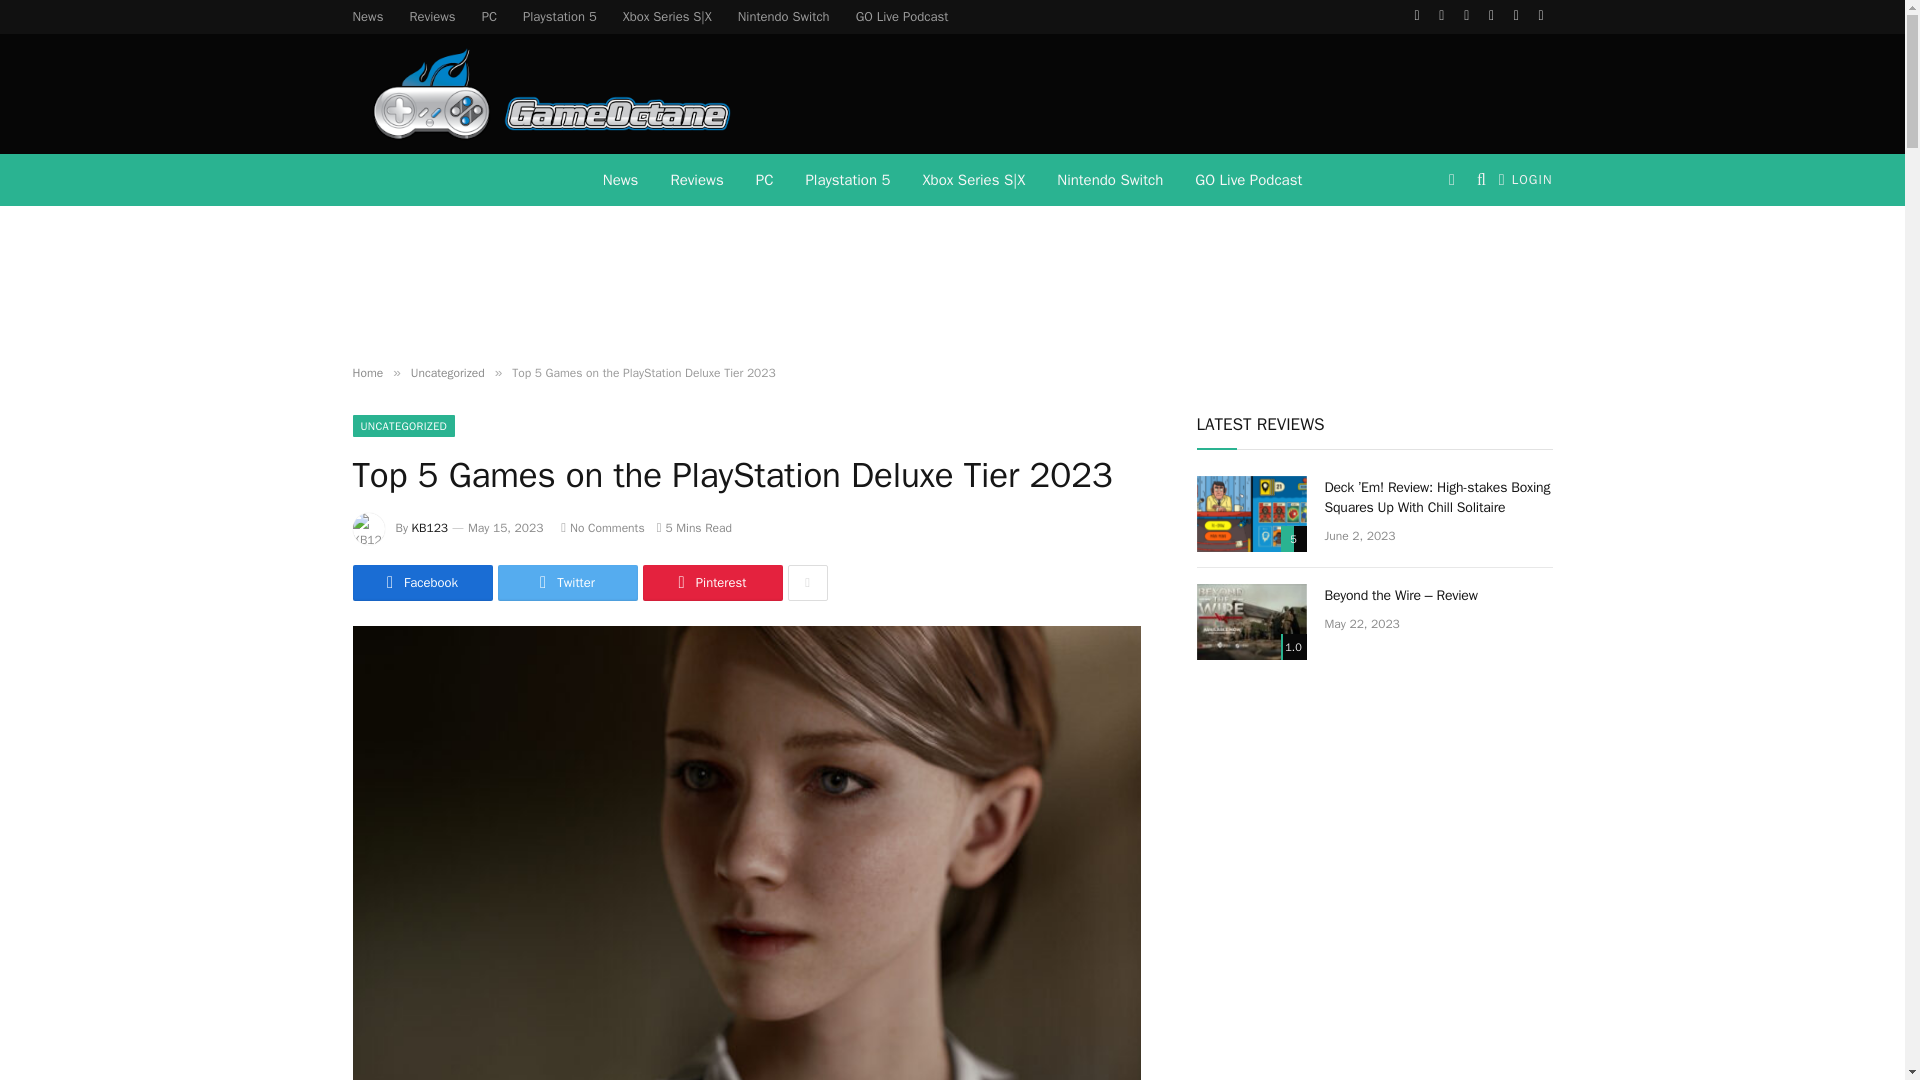 The height and width of the screenshot is (1080, 1920). I want to click on PC, so click(489, 16).